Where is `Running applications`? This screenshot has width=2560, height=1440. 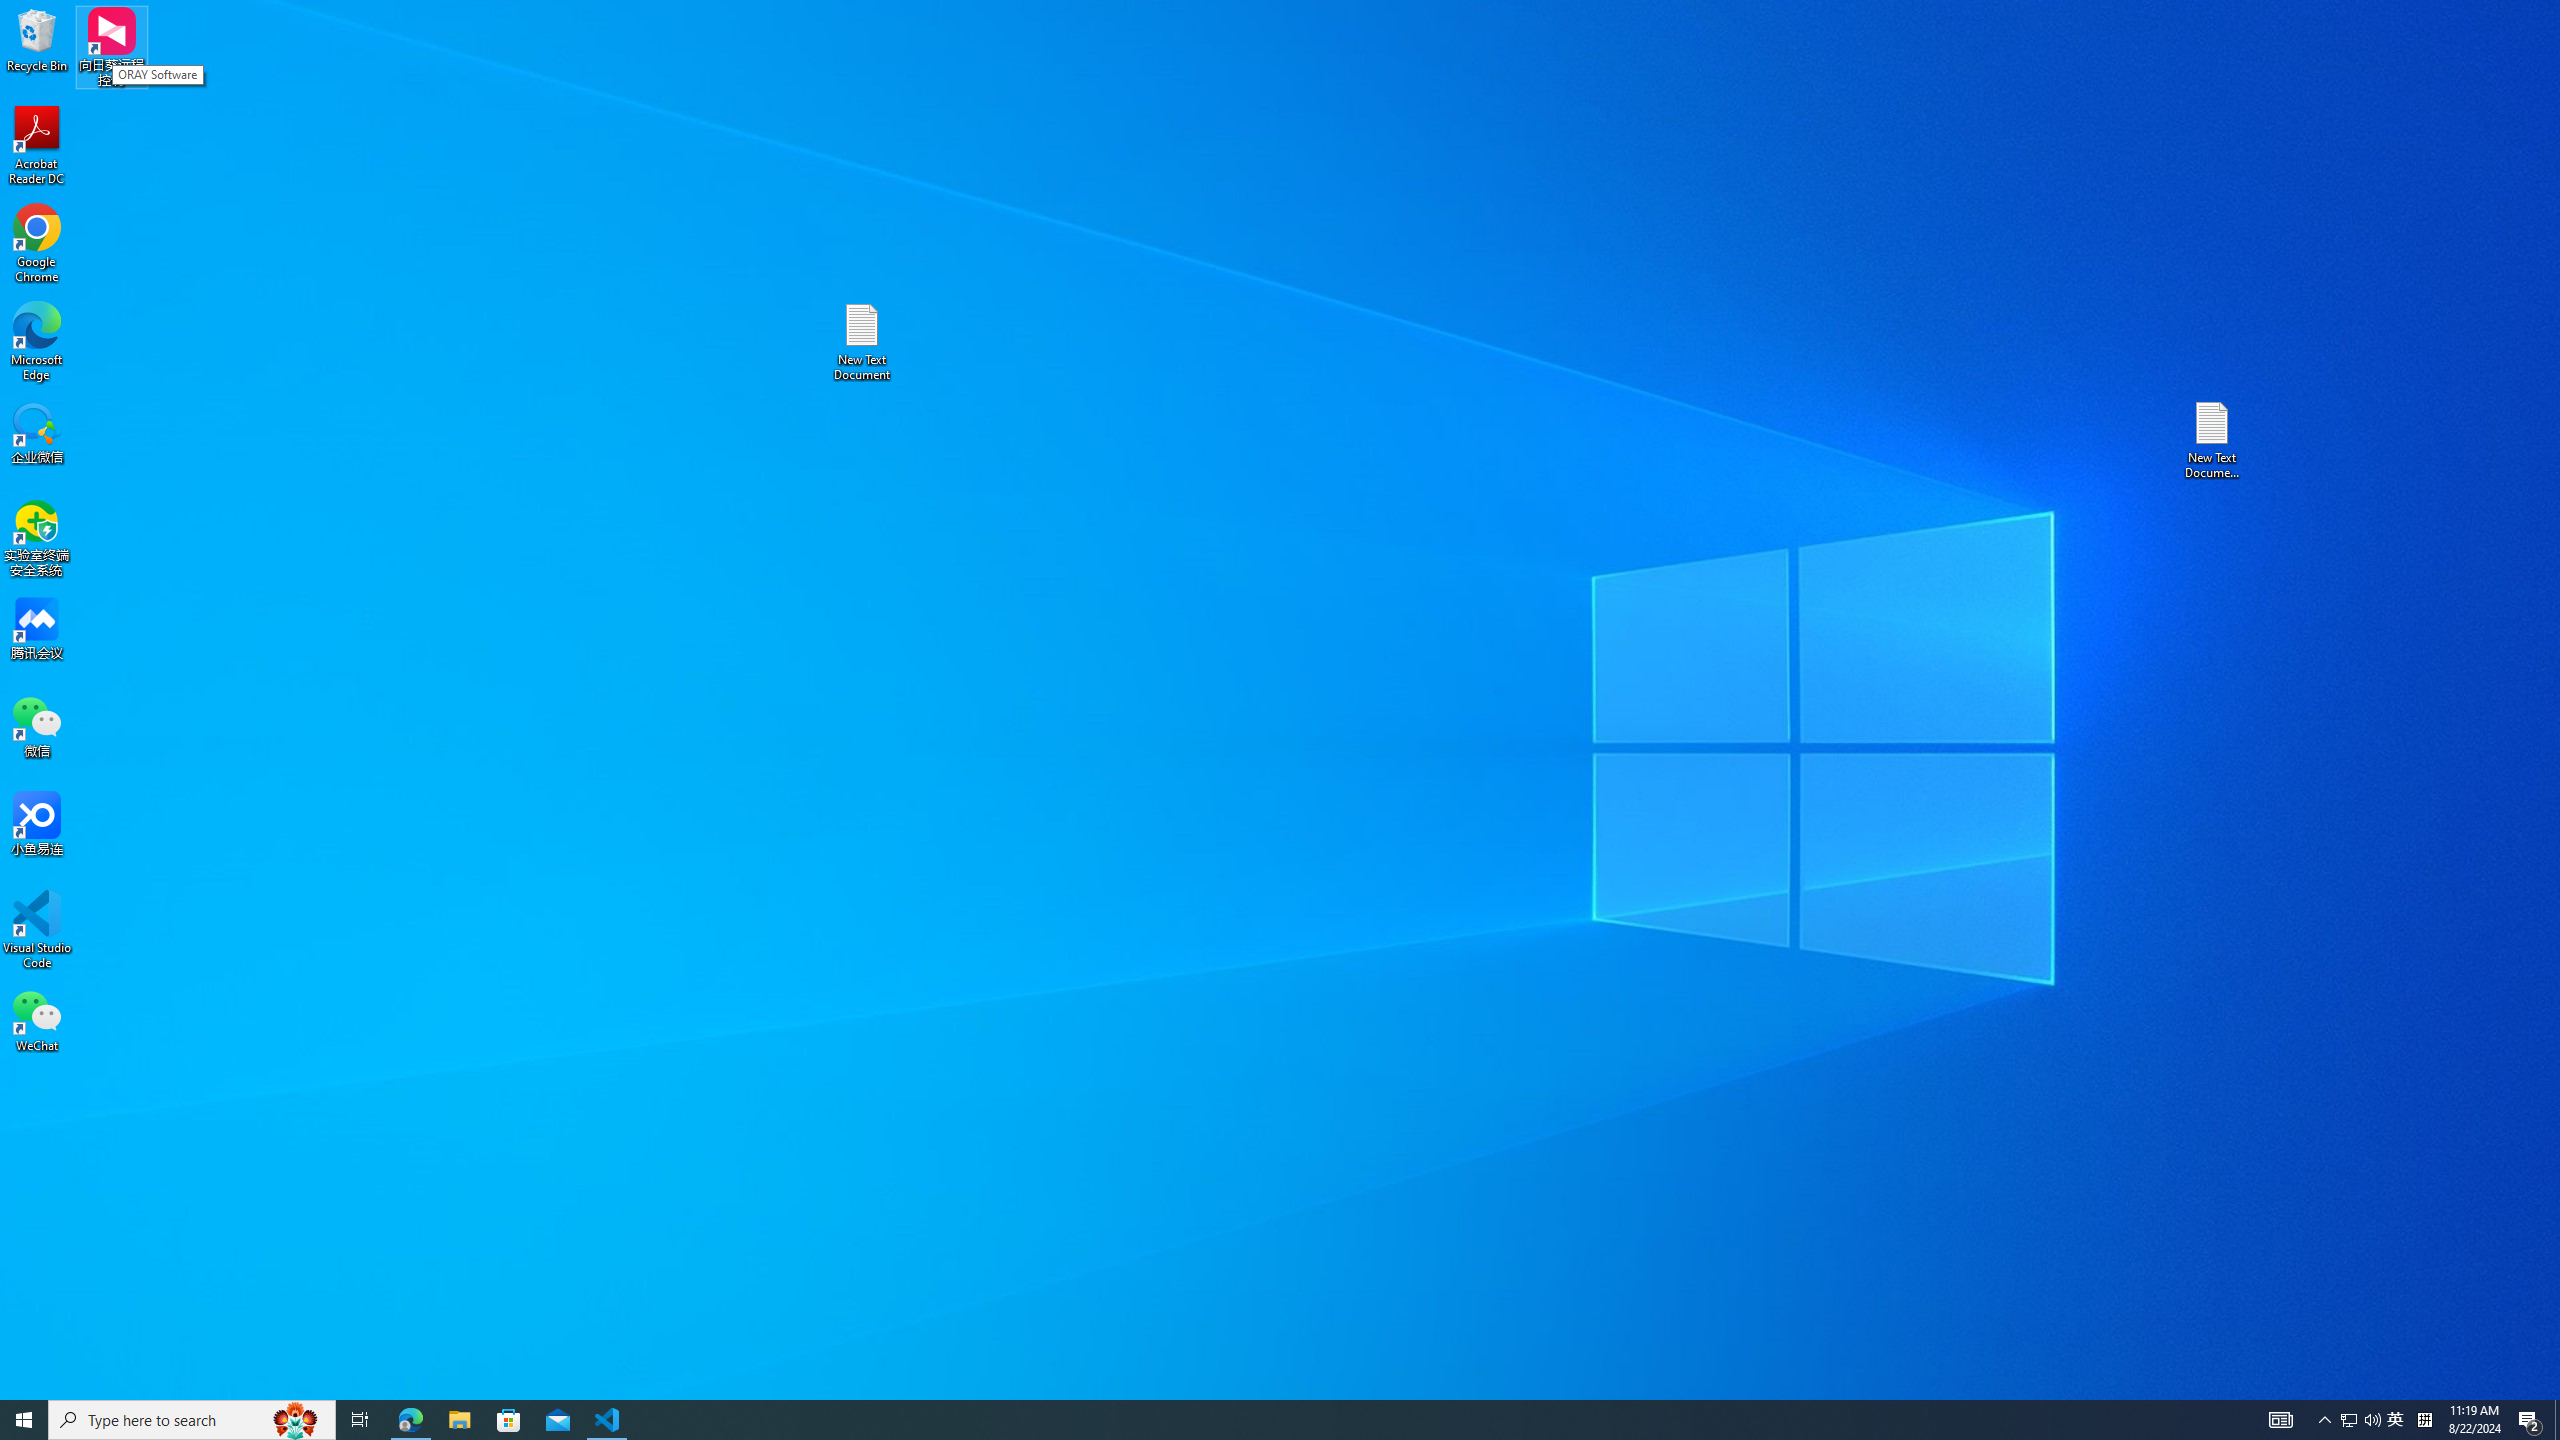 Running applications is located at coordinates (1244, 1420).